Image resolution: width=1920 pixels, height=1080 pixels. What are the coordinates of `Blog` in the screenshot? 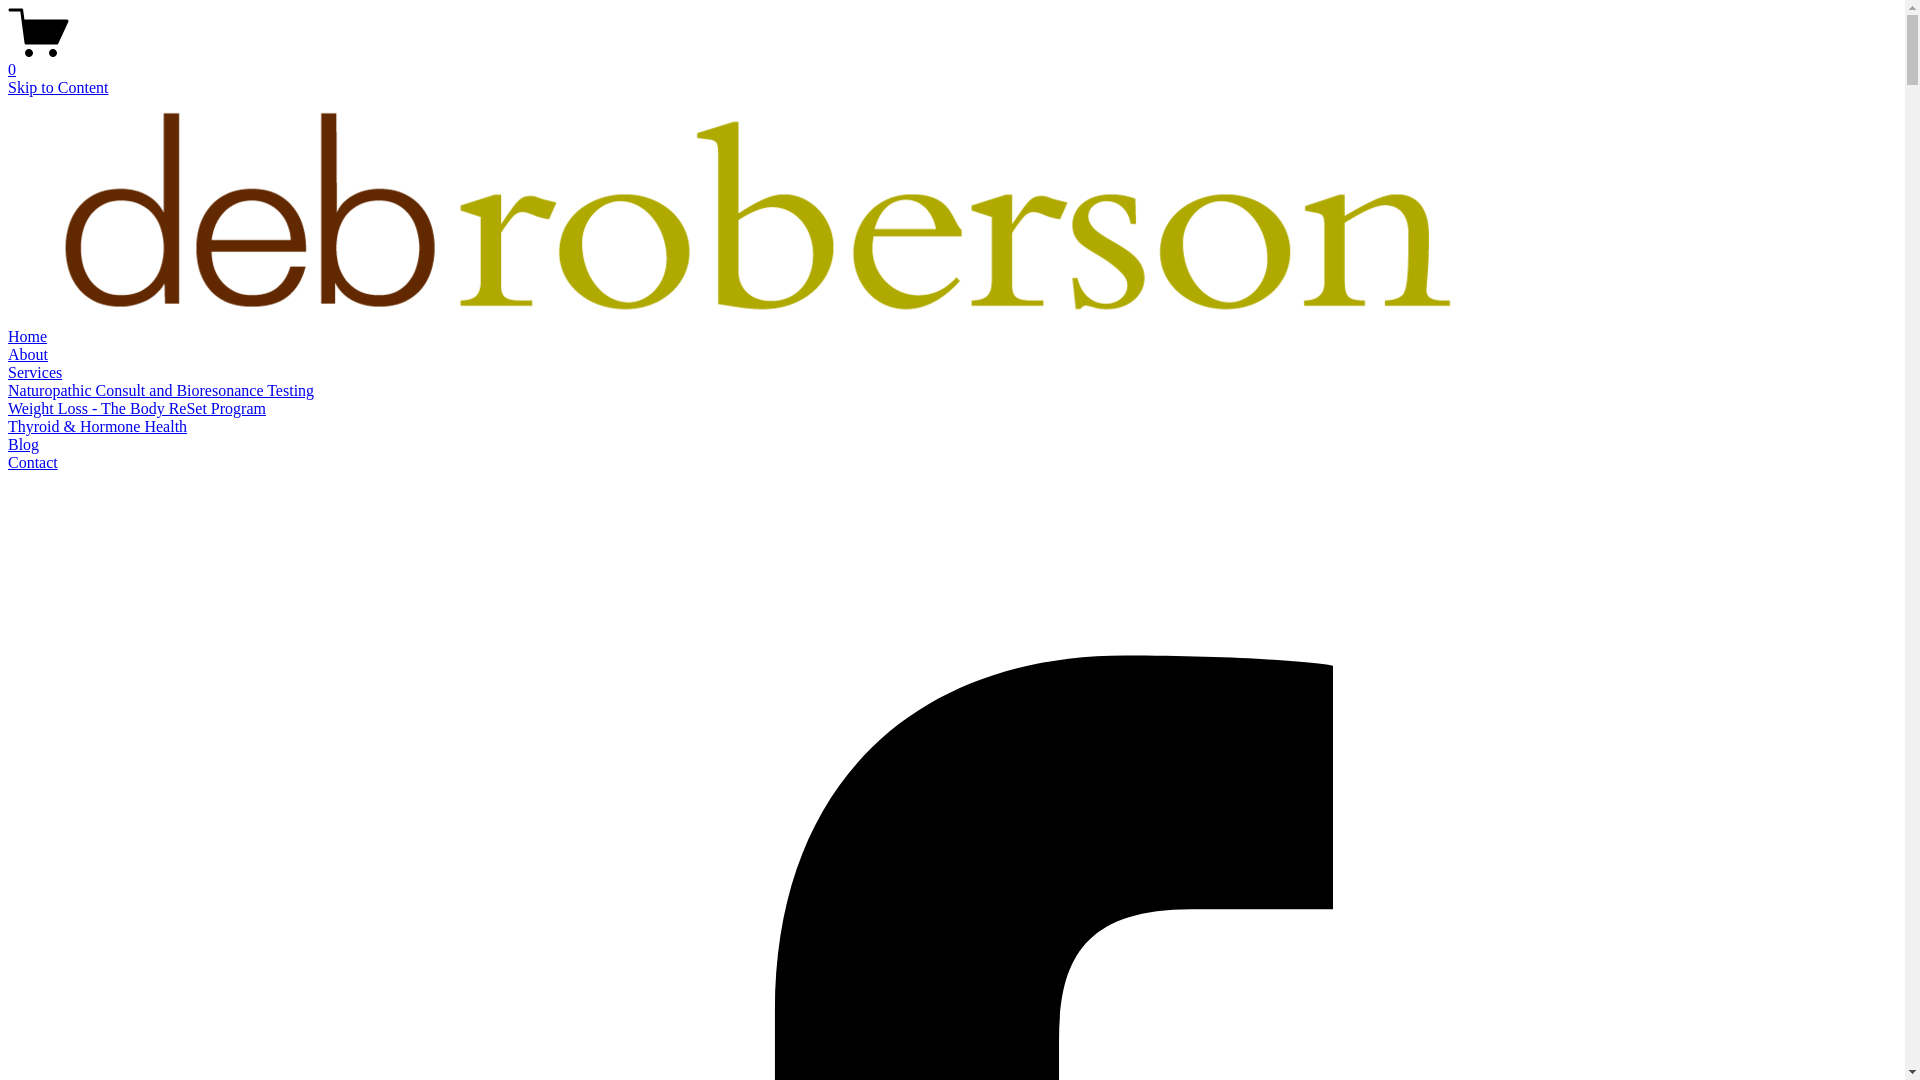 It's located at (24, 444).